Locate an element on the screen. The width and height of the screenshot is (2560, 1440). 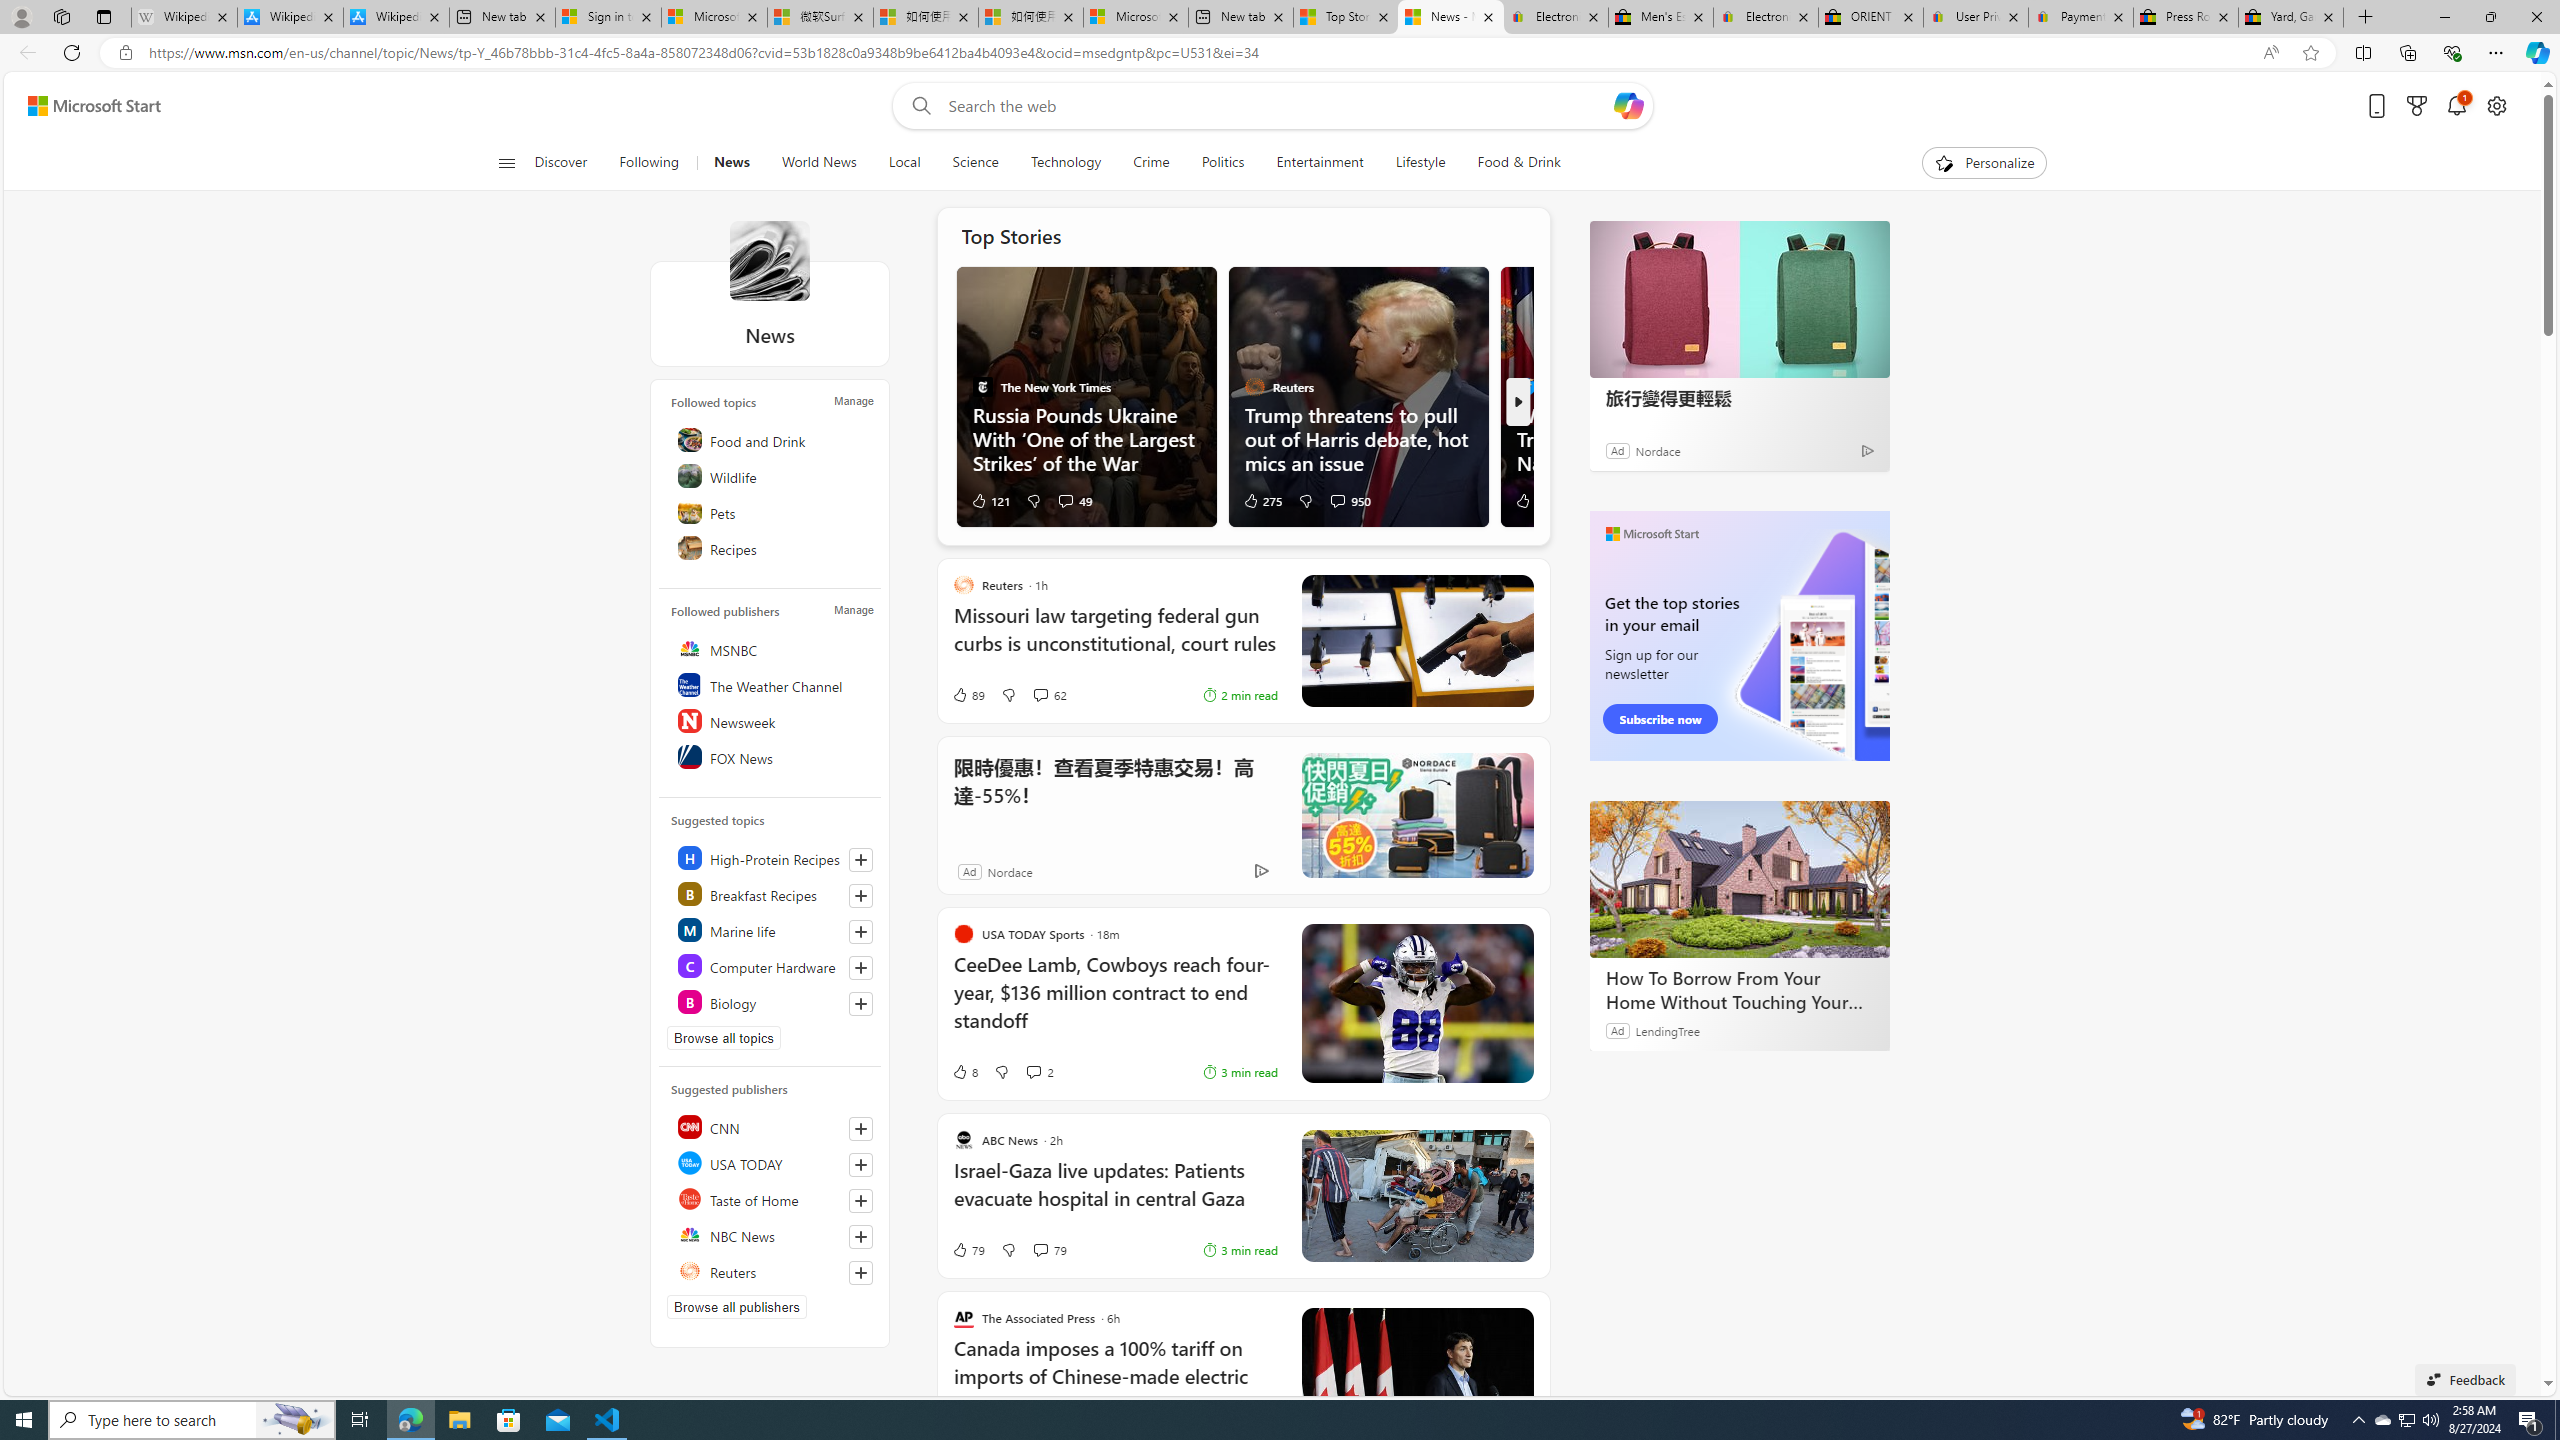
28 Like is located at coordinates (1530, 500).